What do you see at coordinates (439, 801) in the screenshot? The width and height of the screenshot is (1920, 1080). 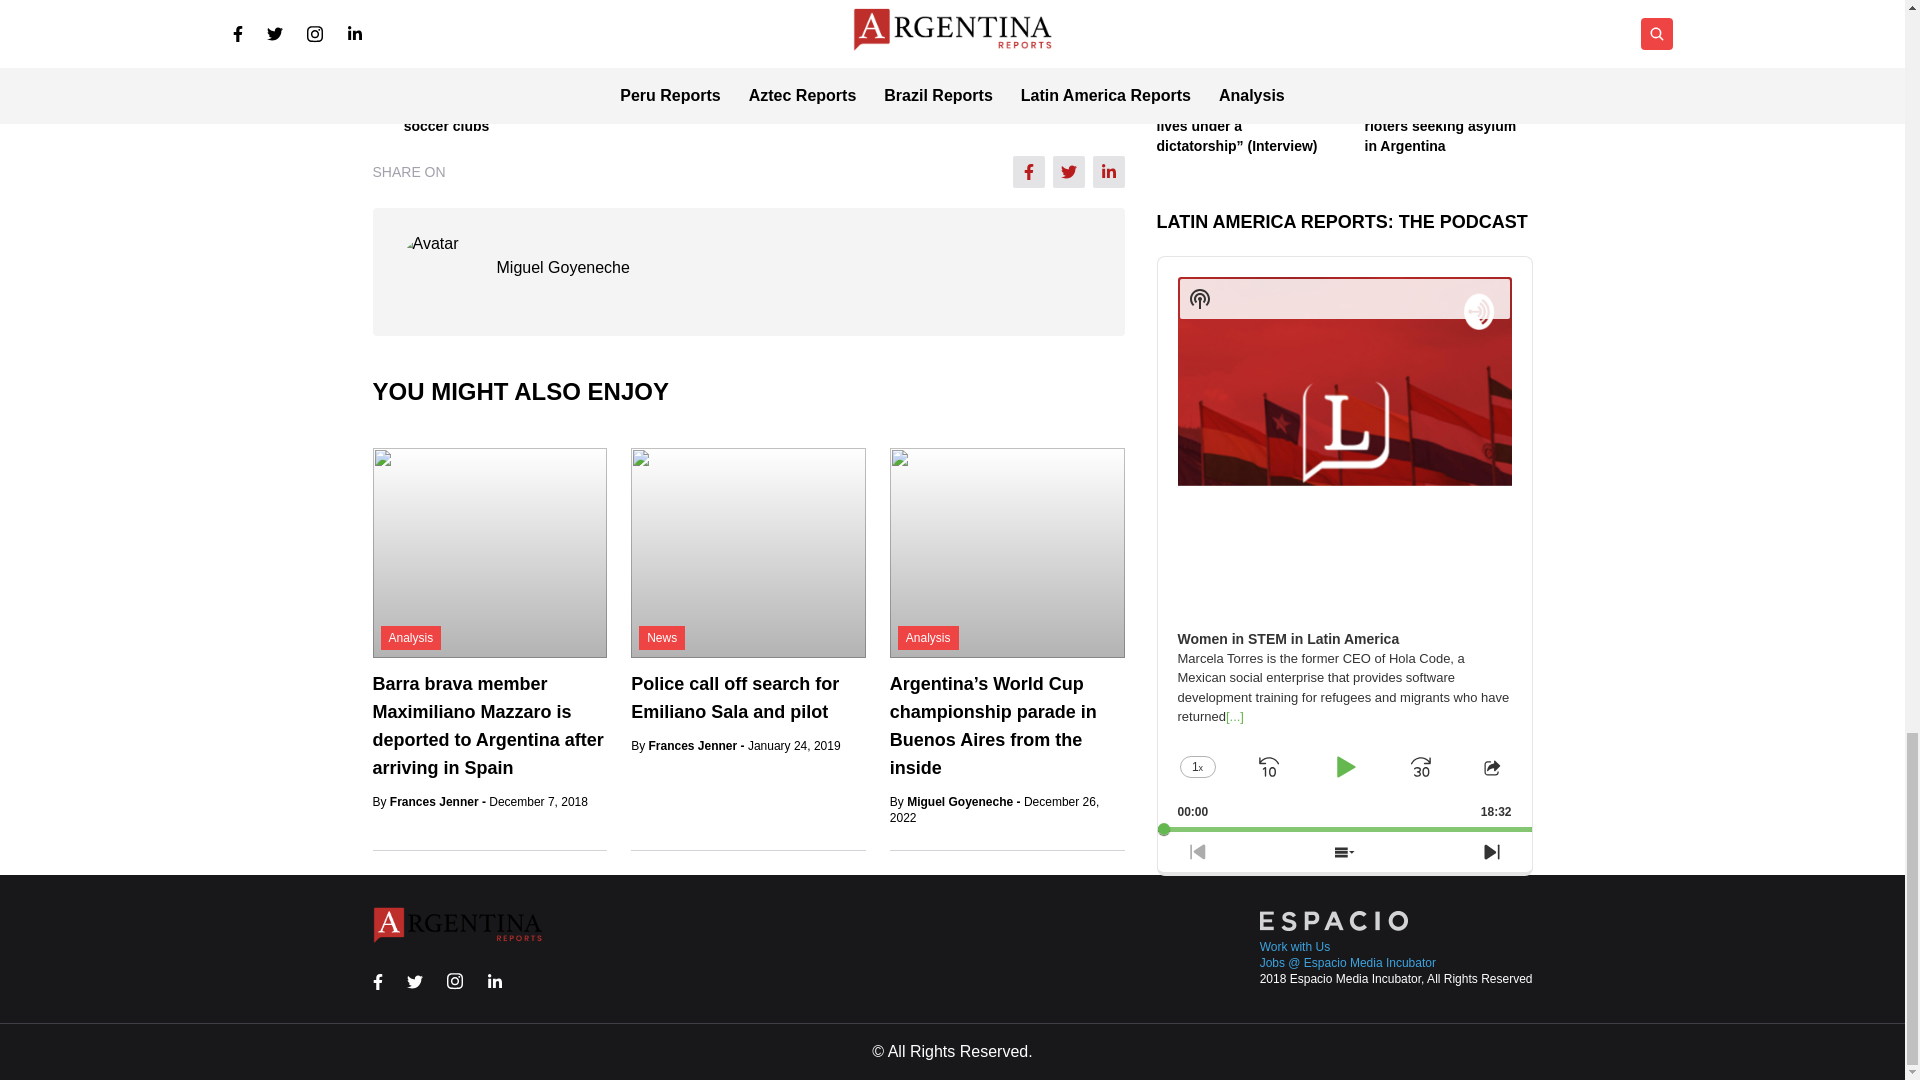 I see `Frances Jenner -` at bounding box center [439, 801].